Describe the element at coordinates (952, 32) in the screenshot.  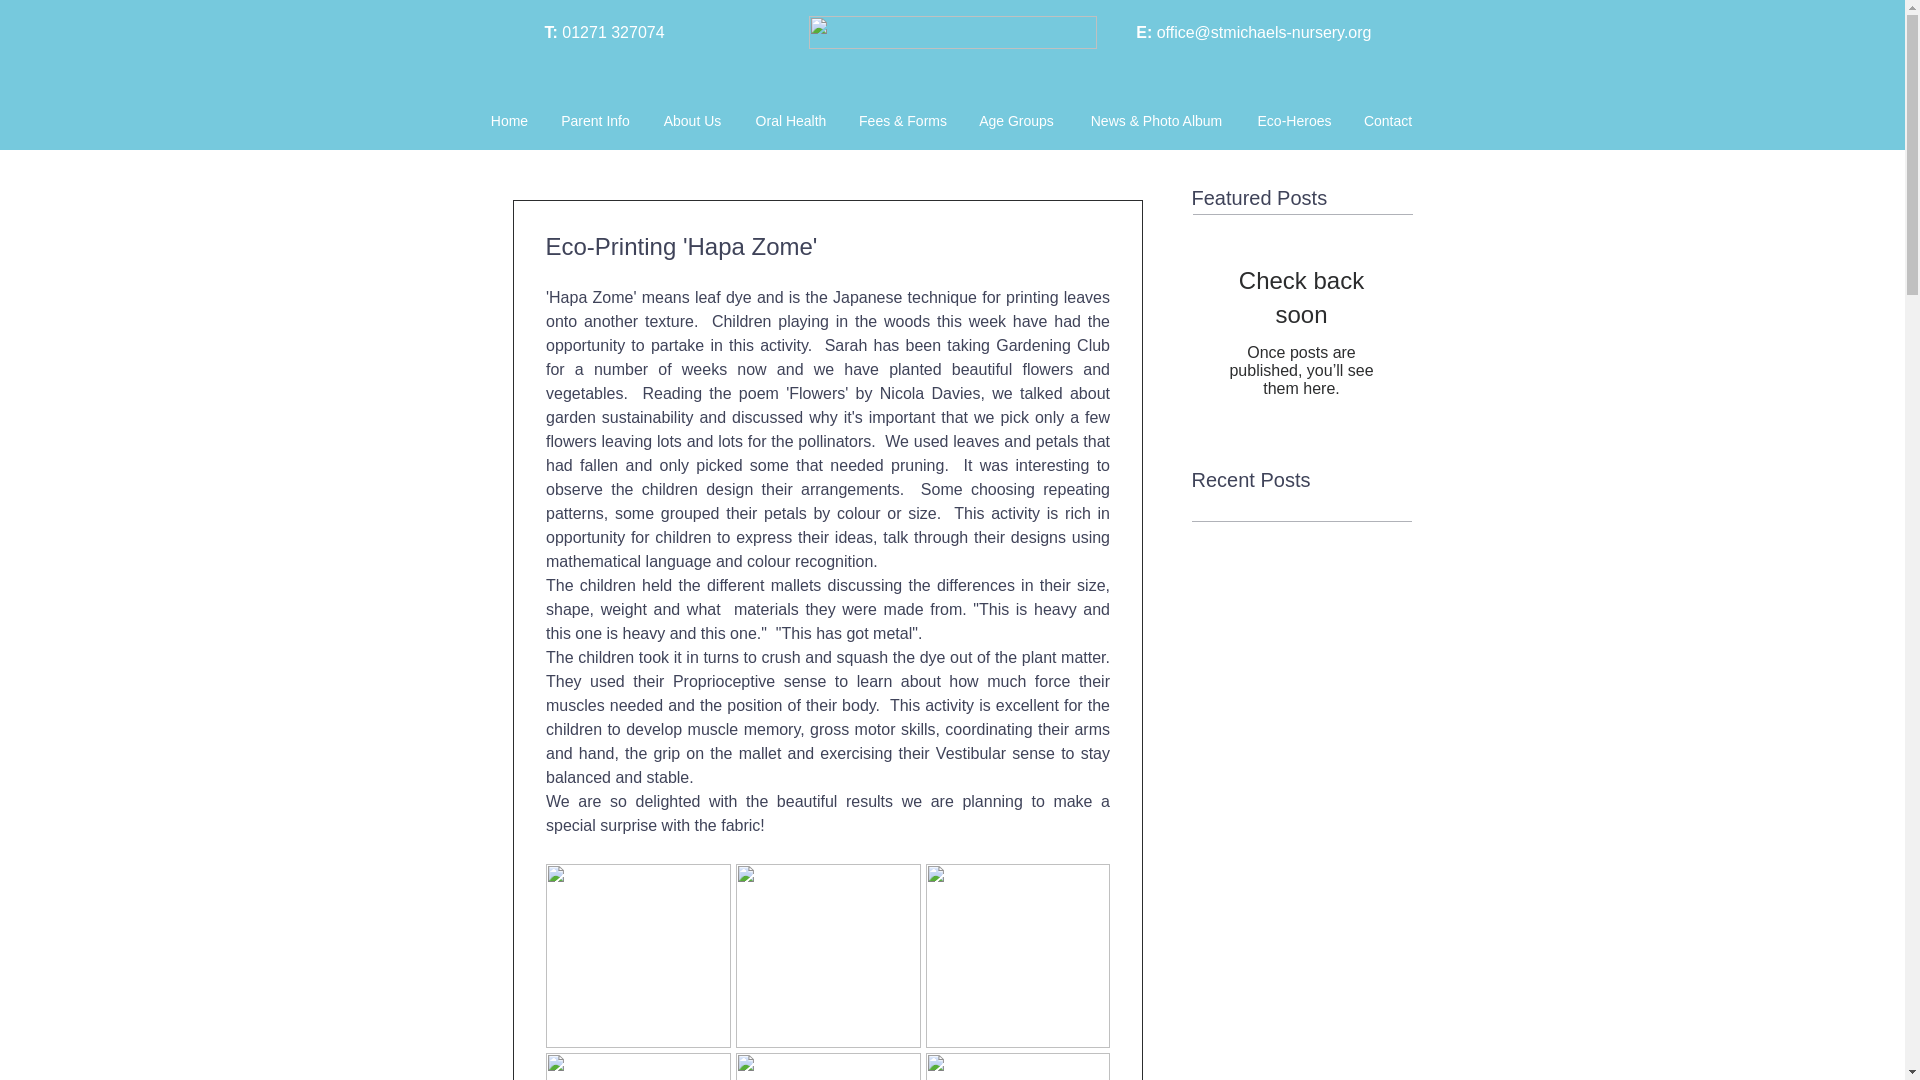
I see `LOGOWHITE.png` at that location.